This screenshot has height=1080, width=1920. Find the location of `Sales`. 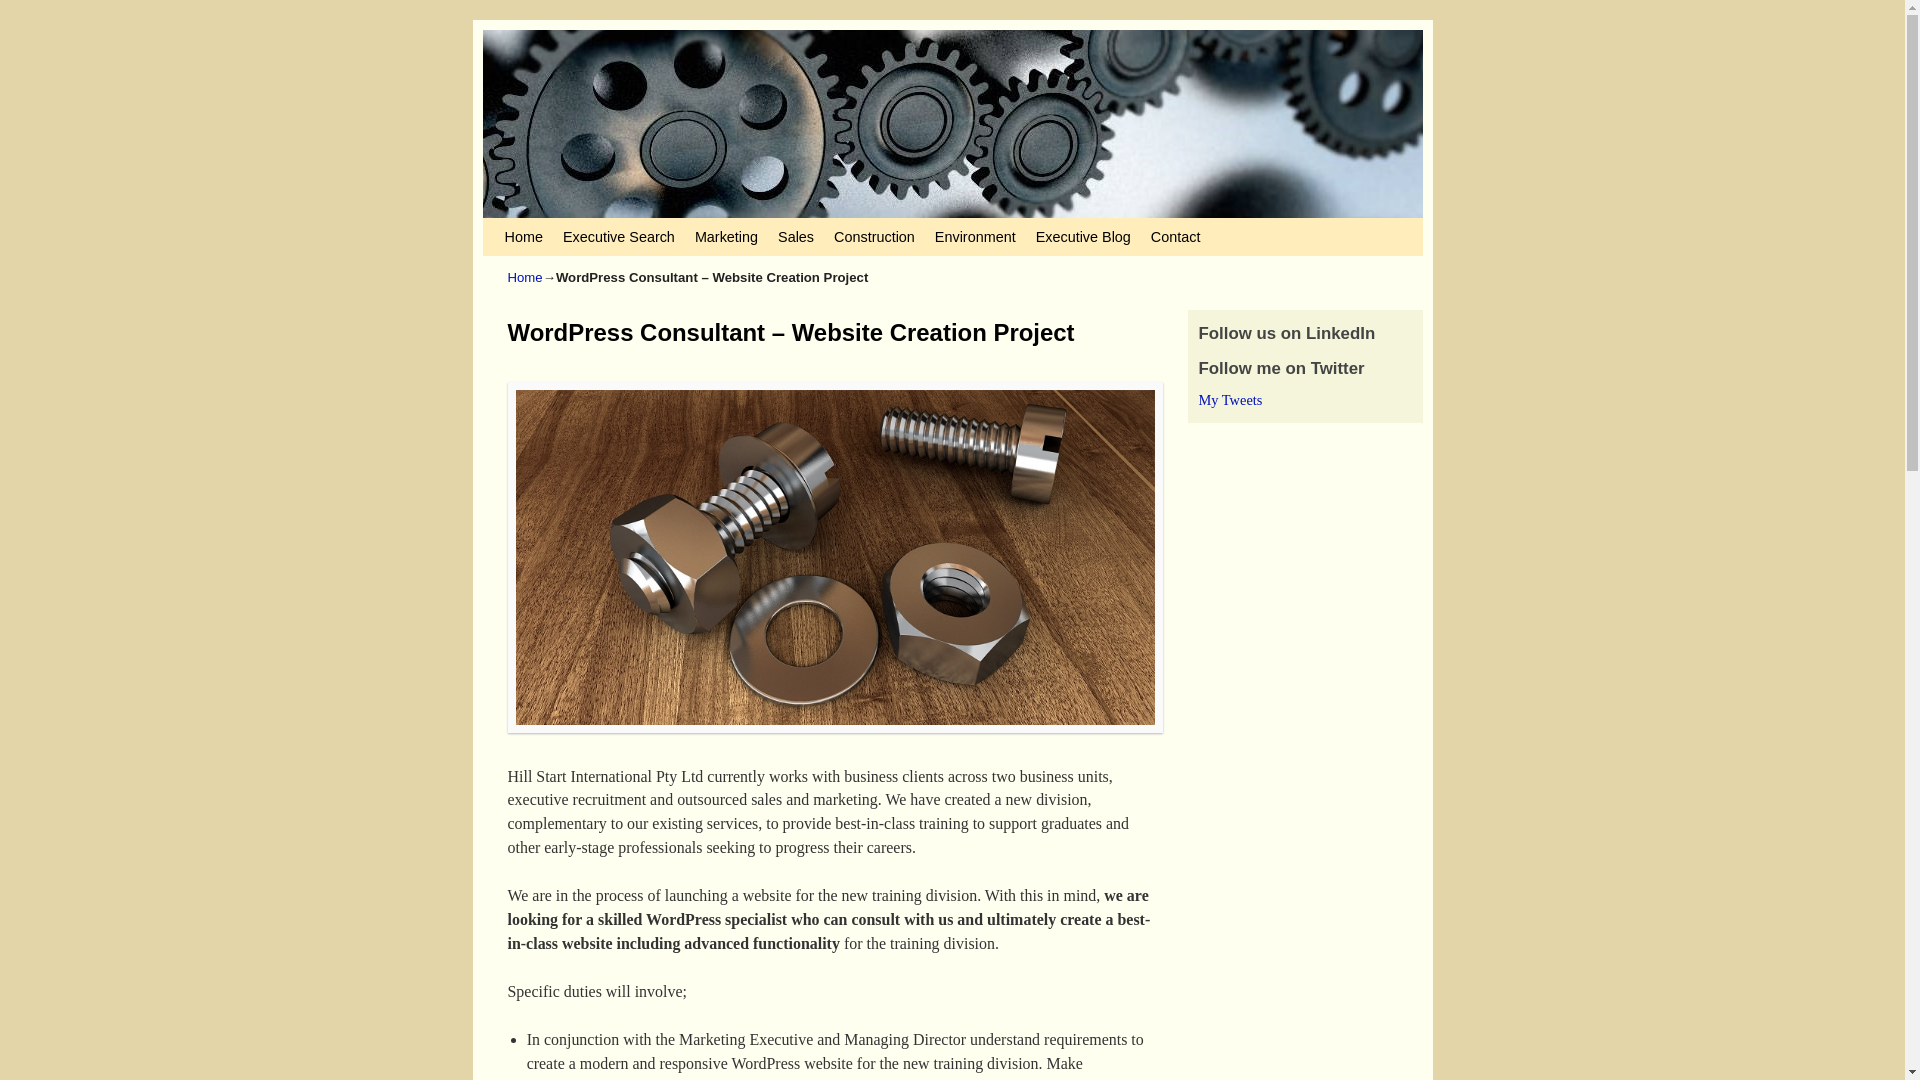

Sales is located at coordinates (796, 236).